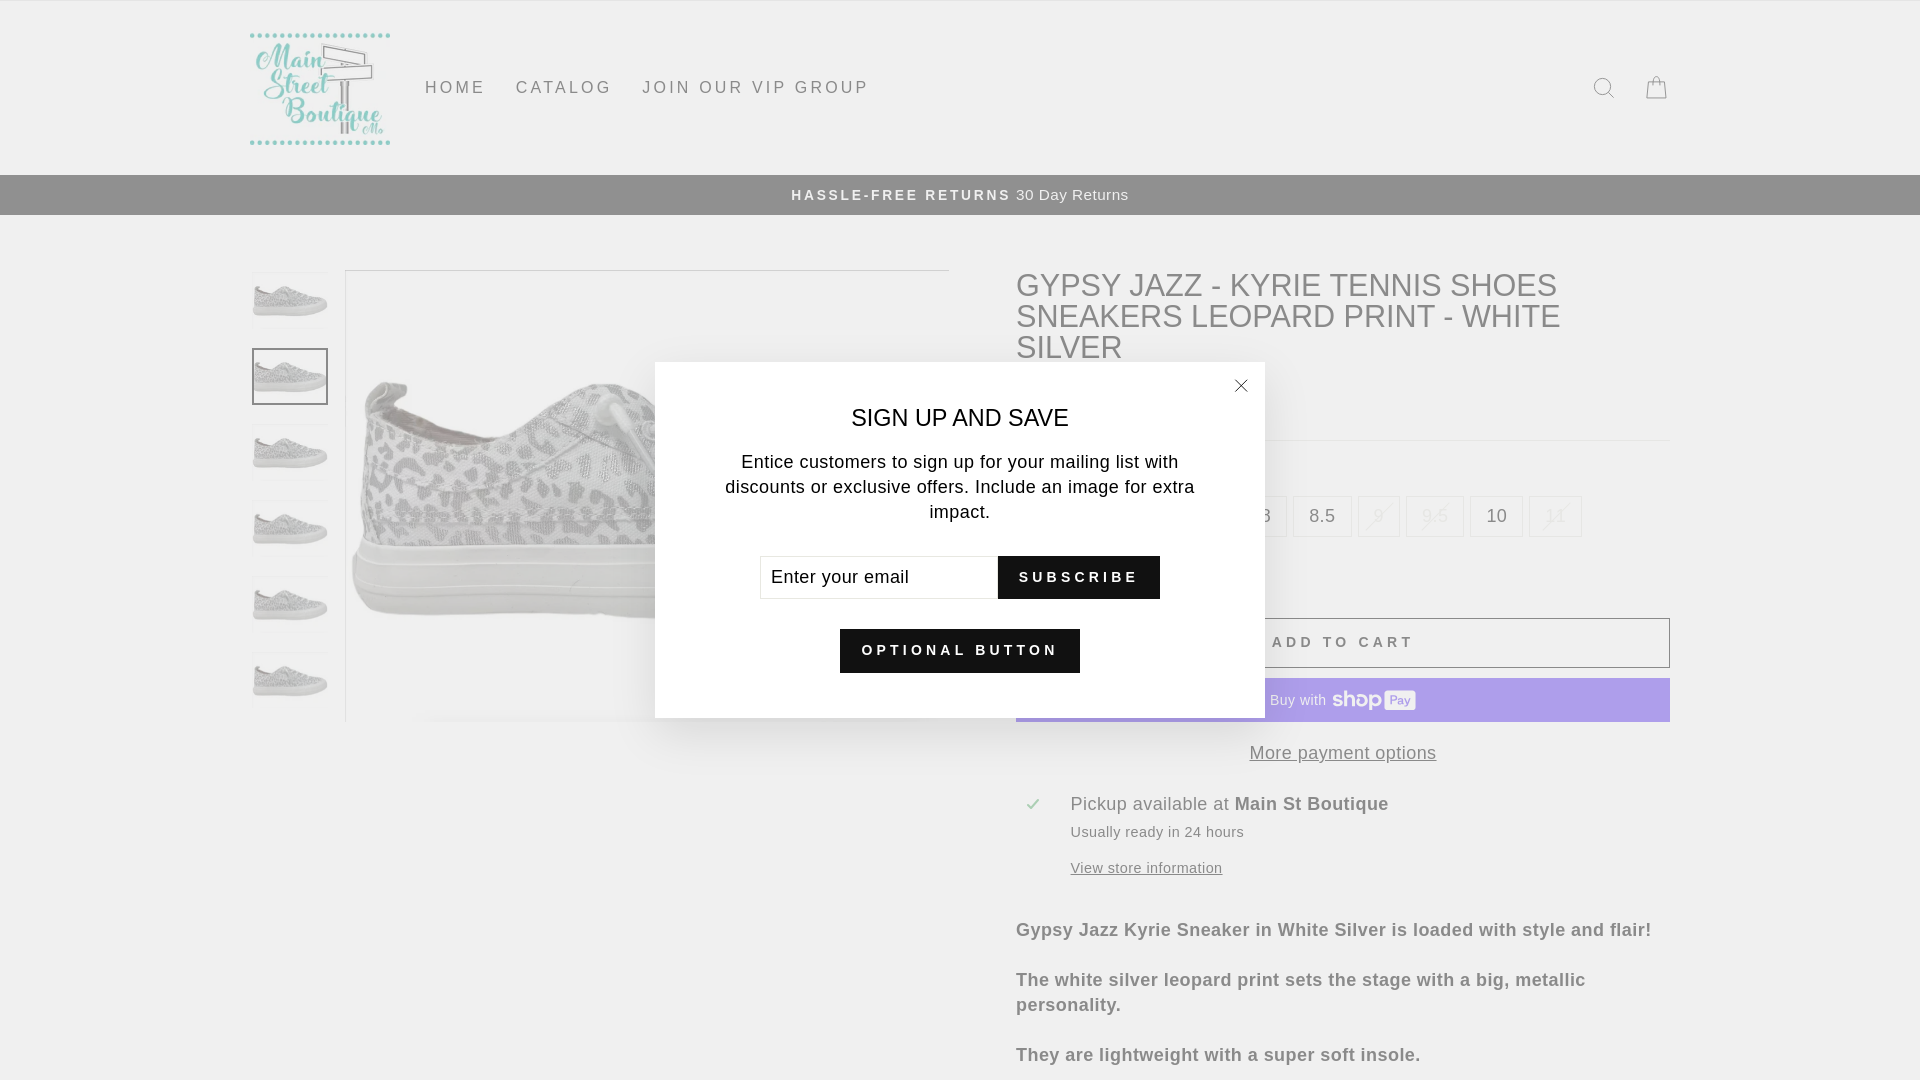 Image resolution: width=1920 pixels, height=1080 pixels. I want to click on CART, so click(1656, 88).